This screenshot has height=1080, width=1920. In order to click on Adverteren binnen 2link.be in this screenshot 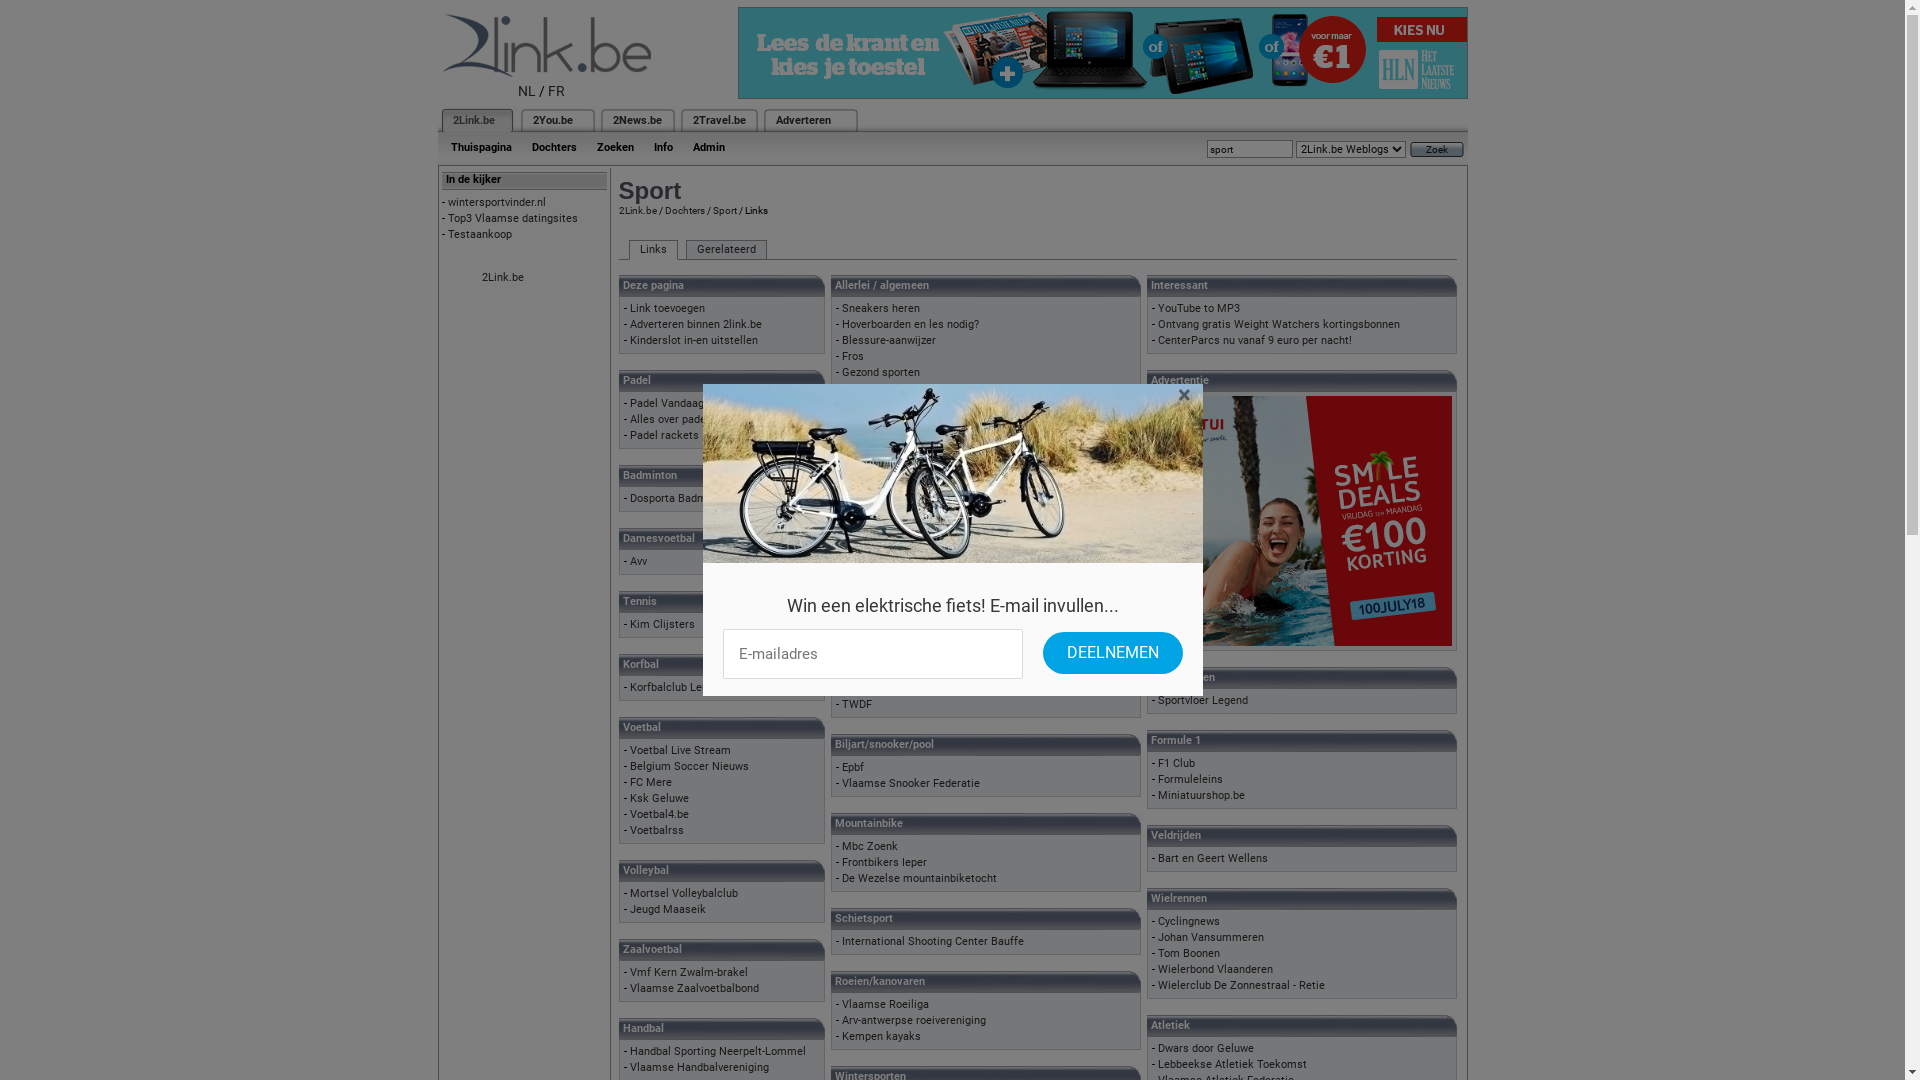, I will do `click(696, 324)`.